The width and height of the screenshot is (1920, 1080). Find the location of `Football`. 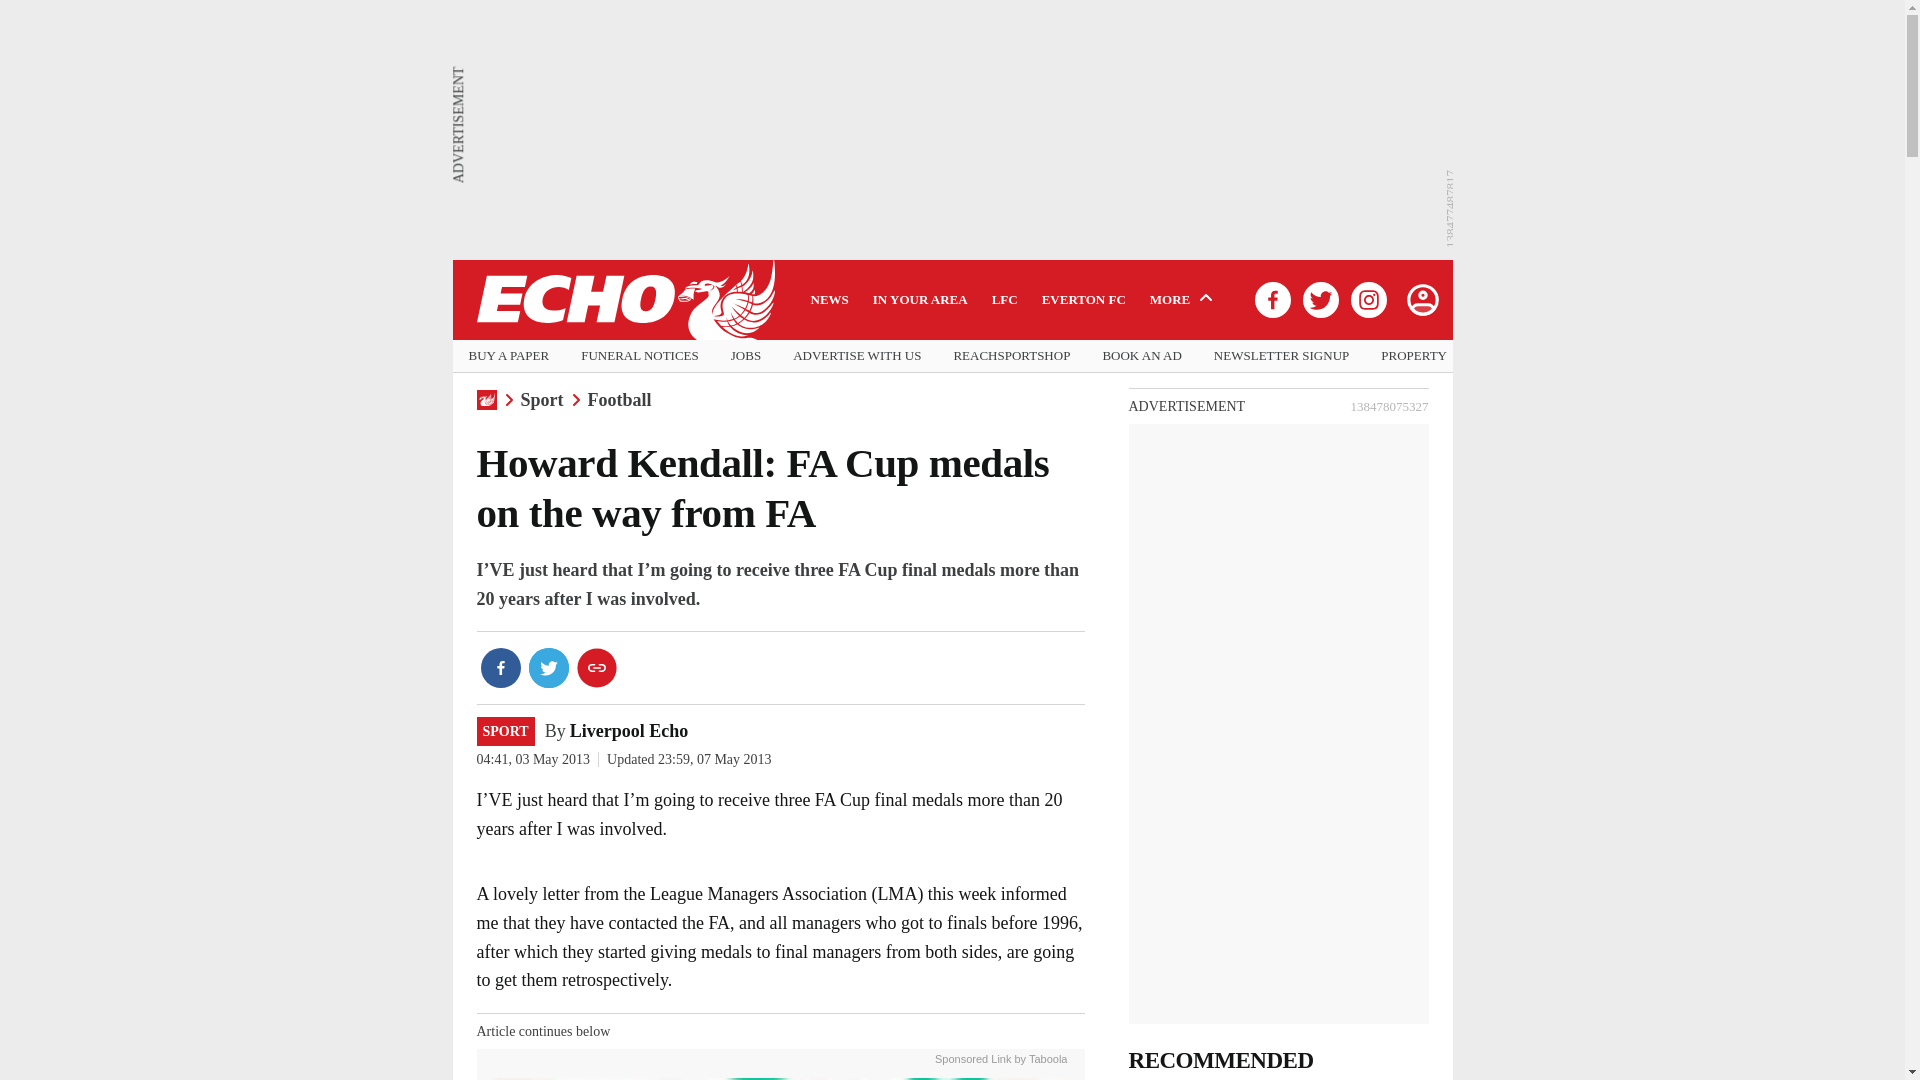

Football is located at coordinates (620, 400).